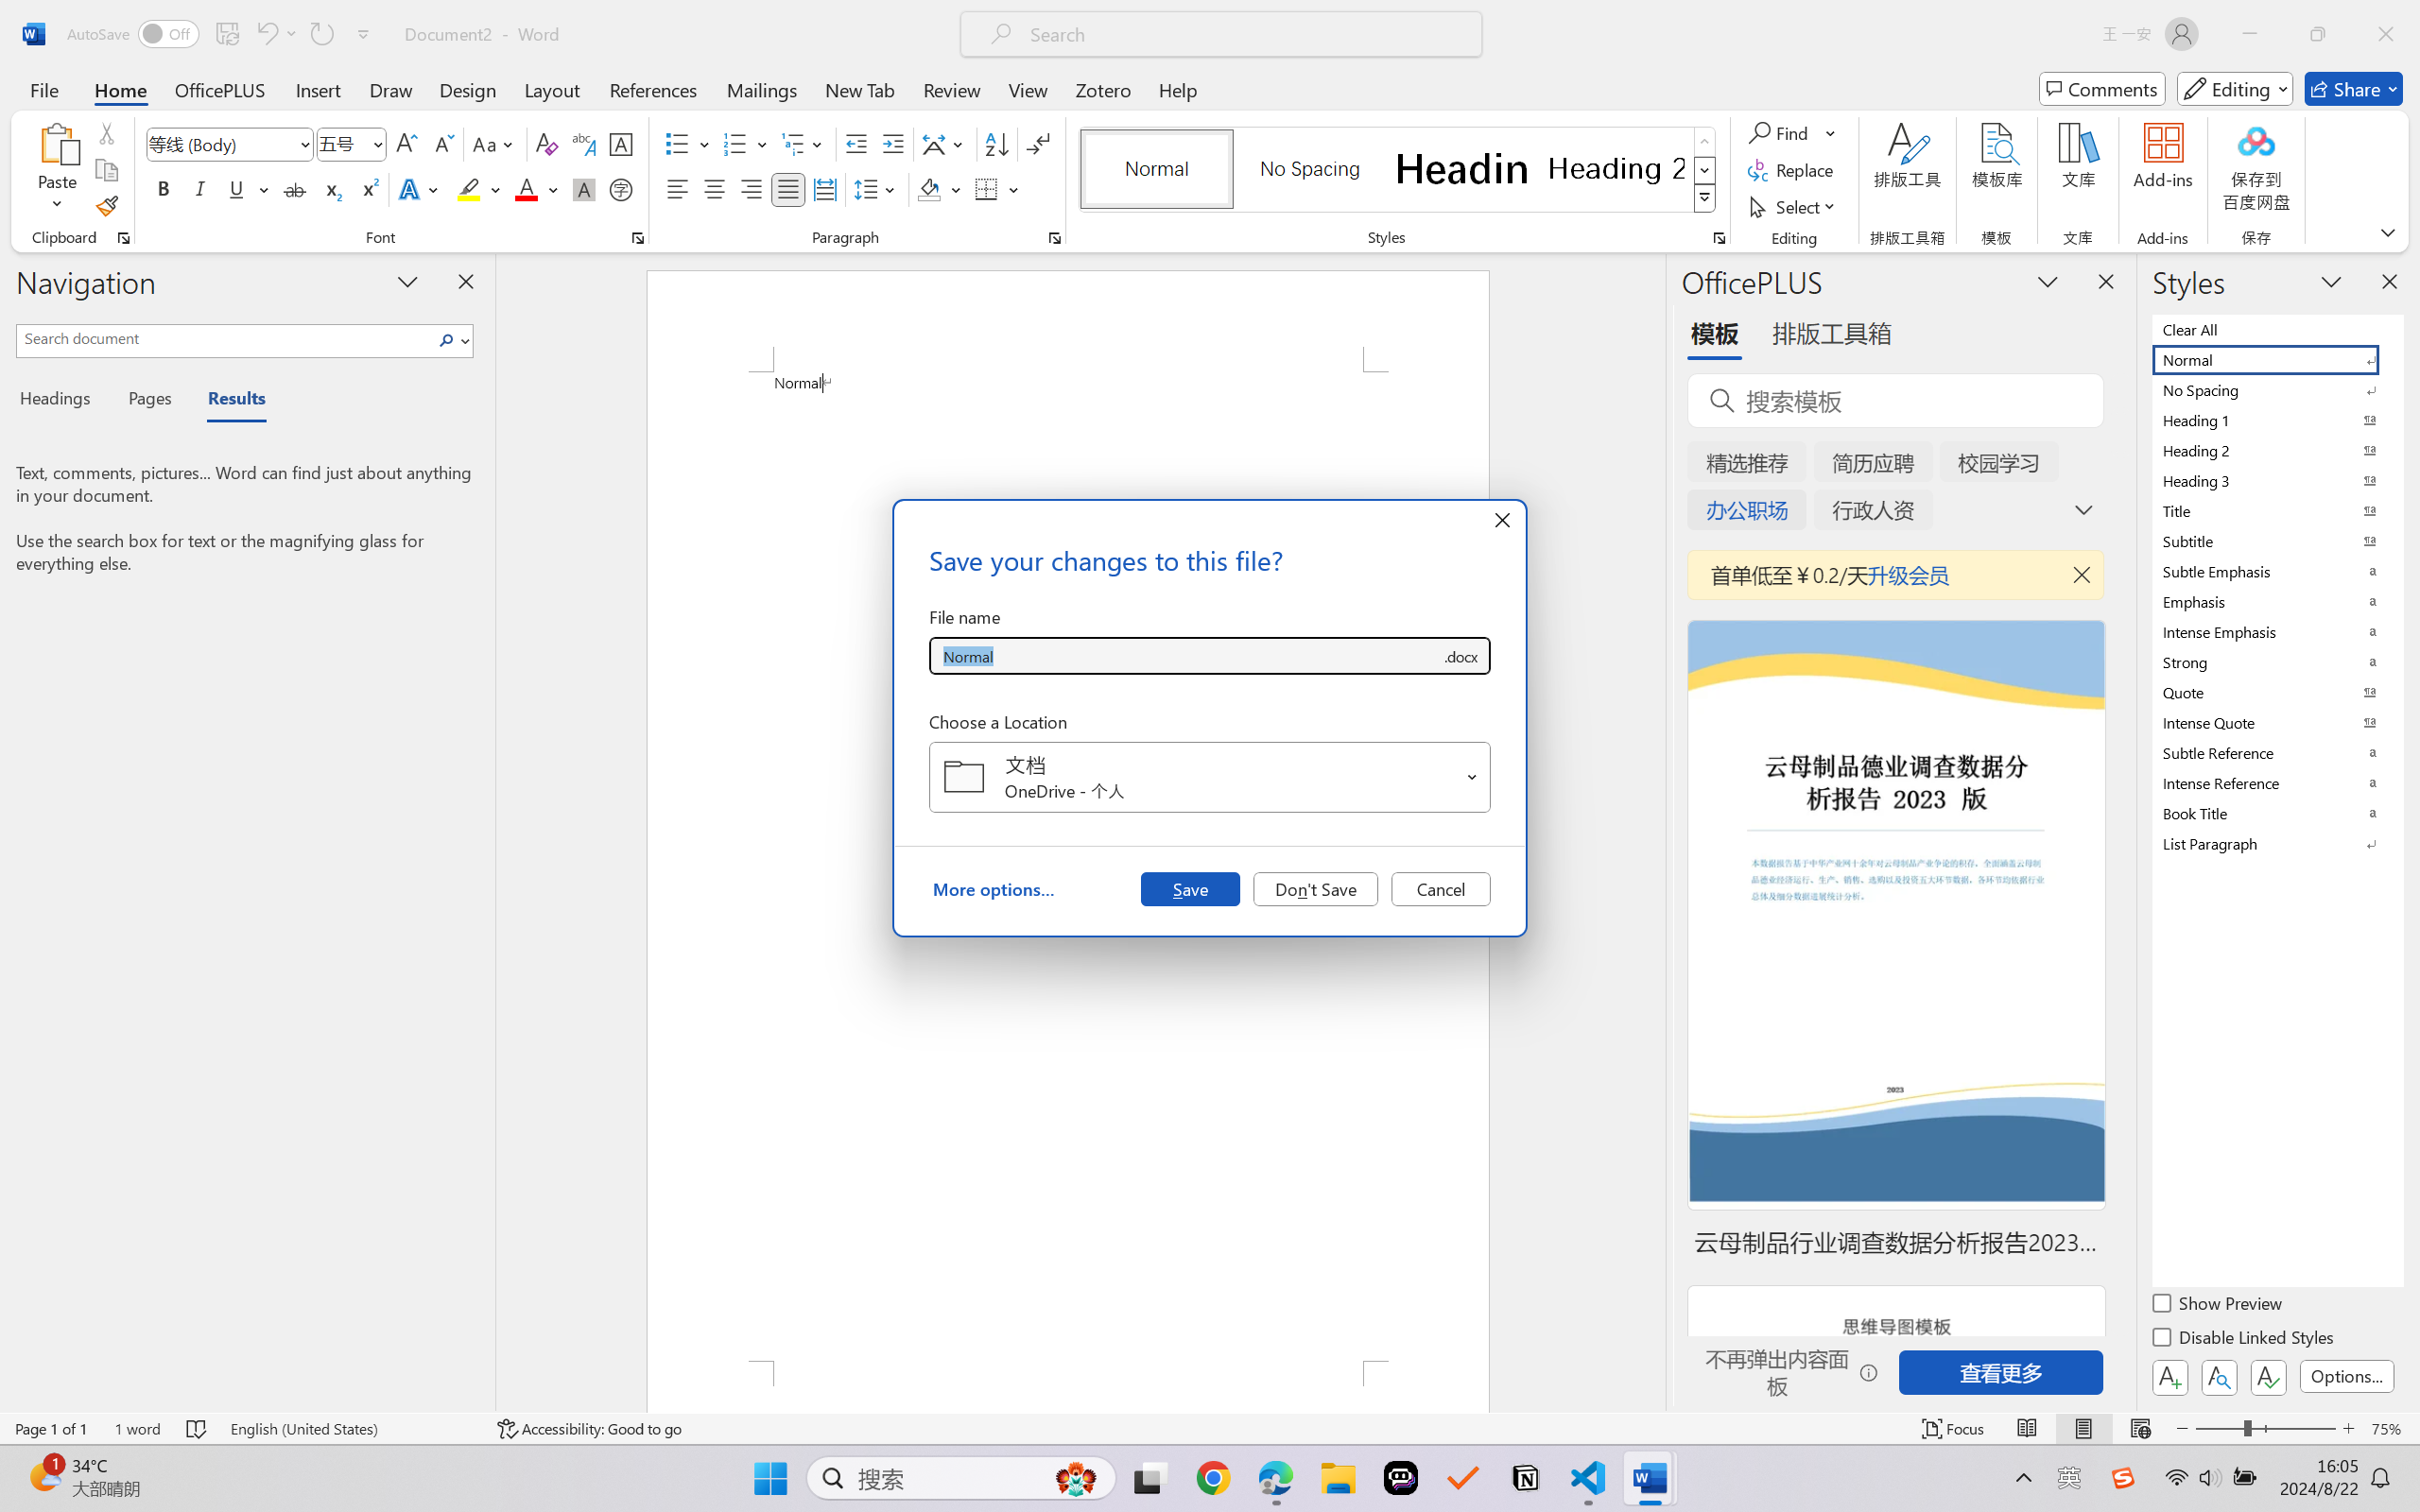  Describe the element at coordinates (447, 340) in the screenshot. I see `Search` at that location.